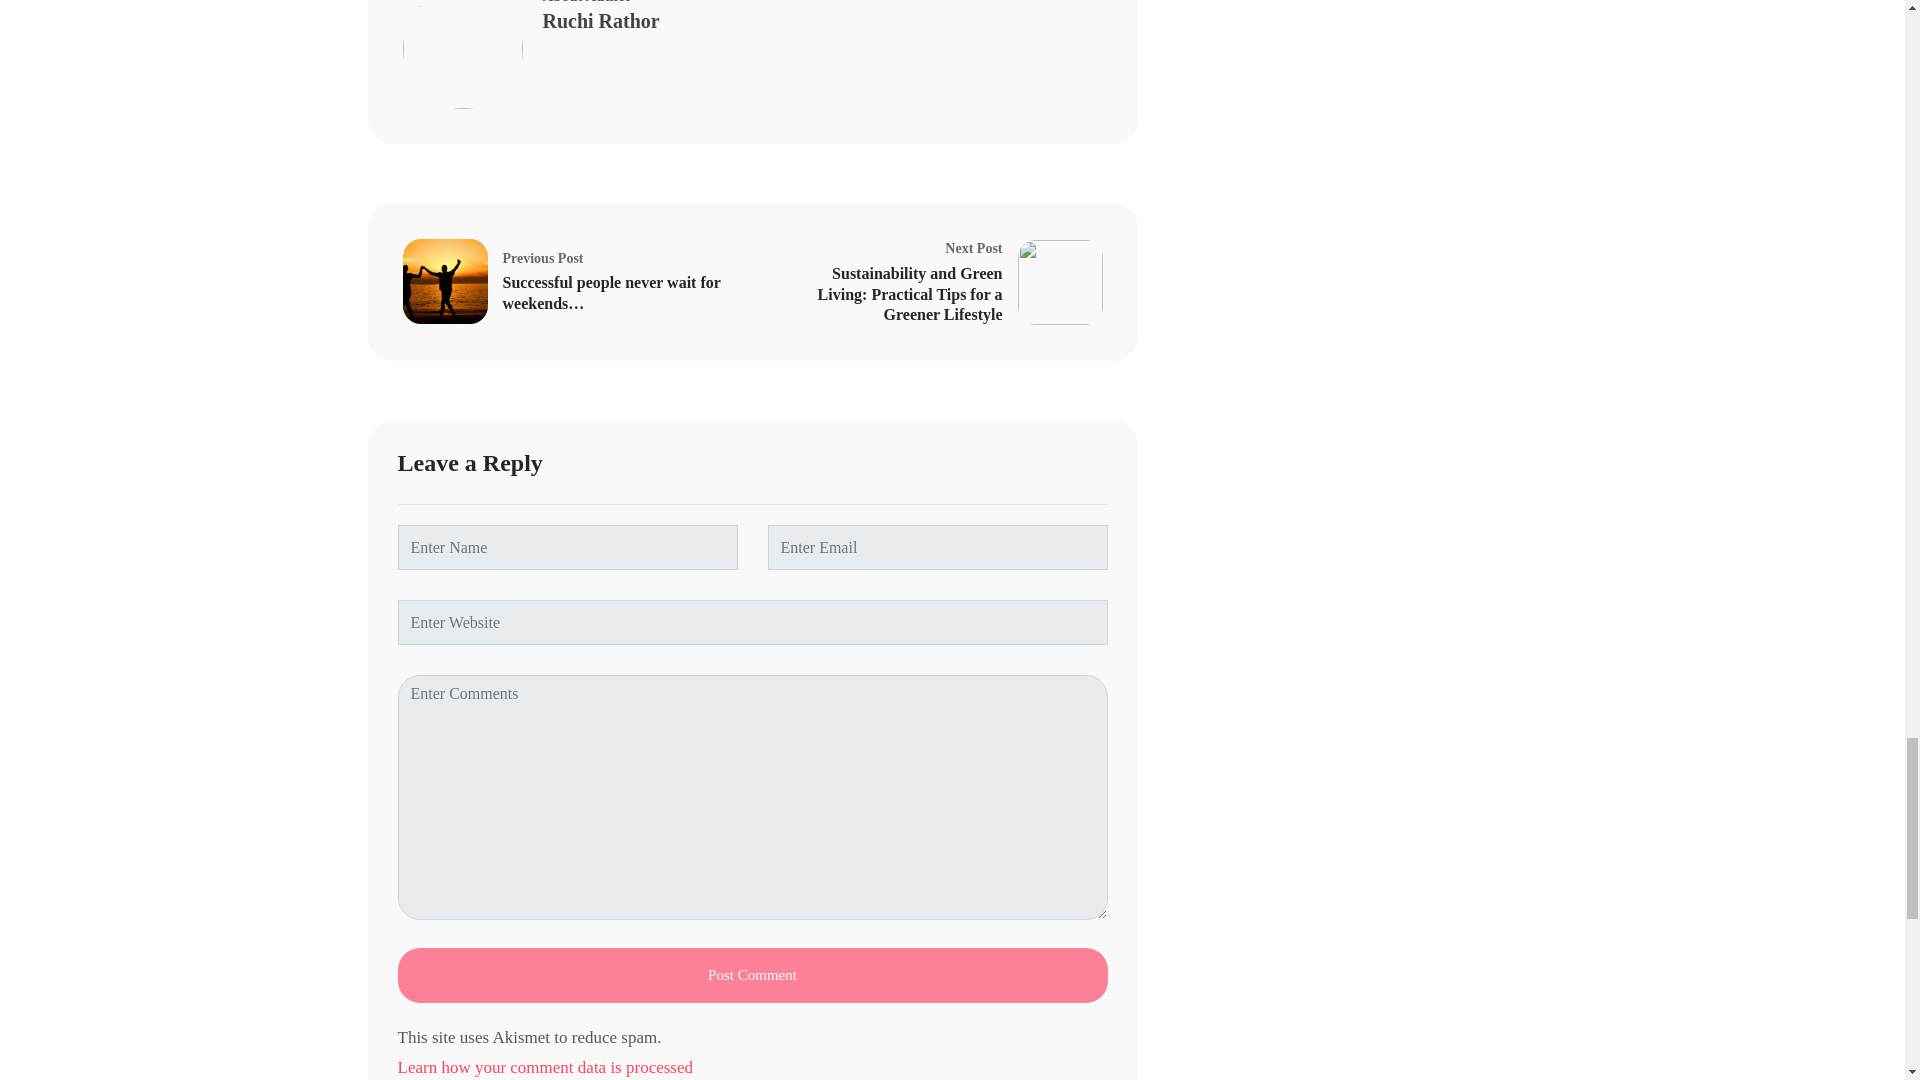 This screenshot has width=1920, height=1080. I want to click on Post Comment, so click(752, 976).